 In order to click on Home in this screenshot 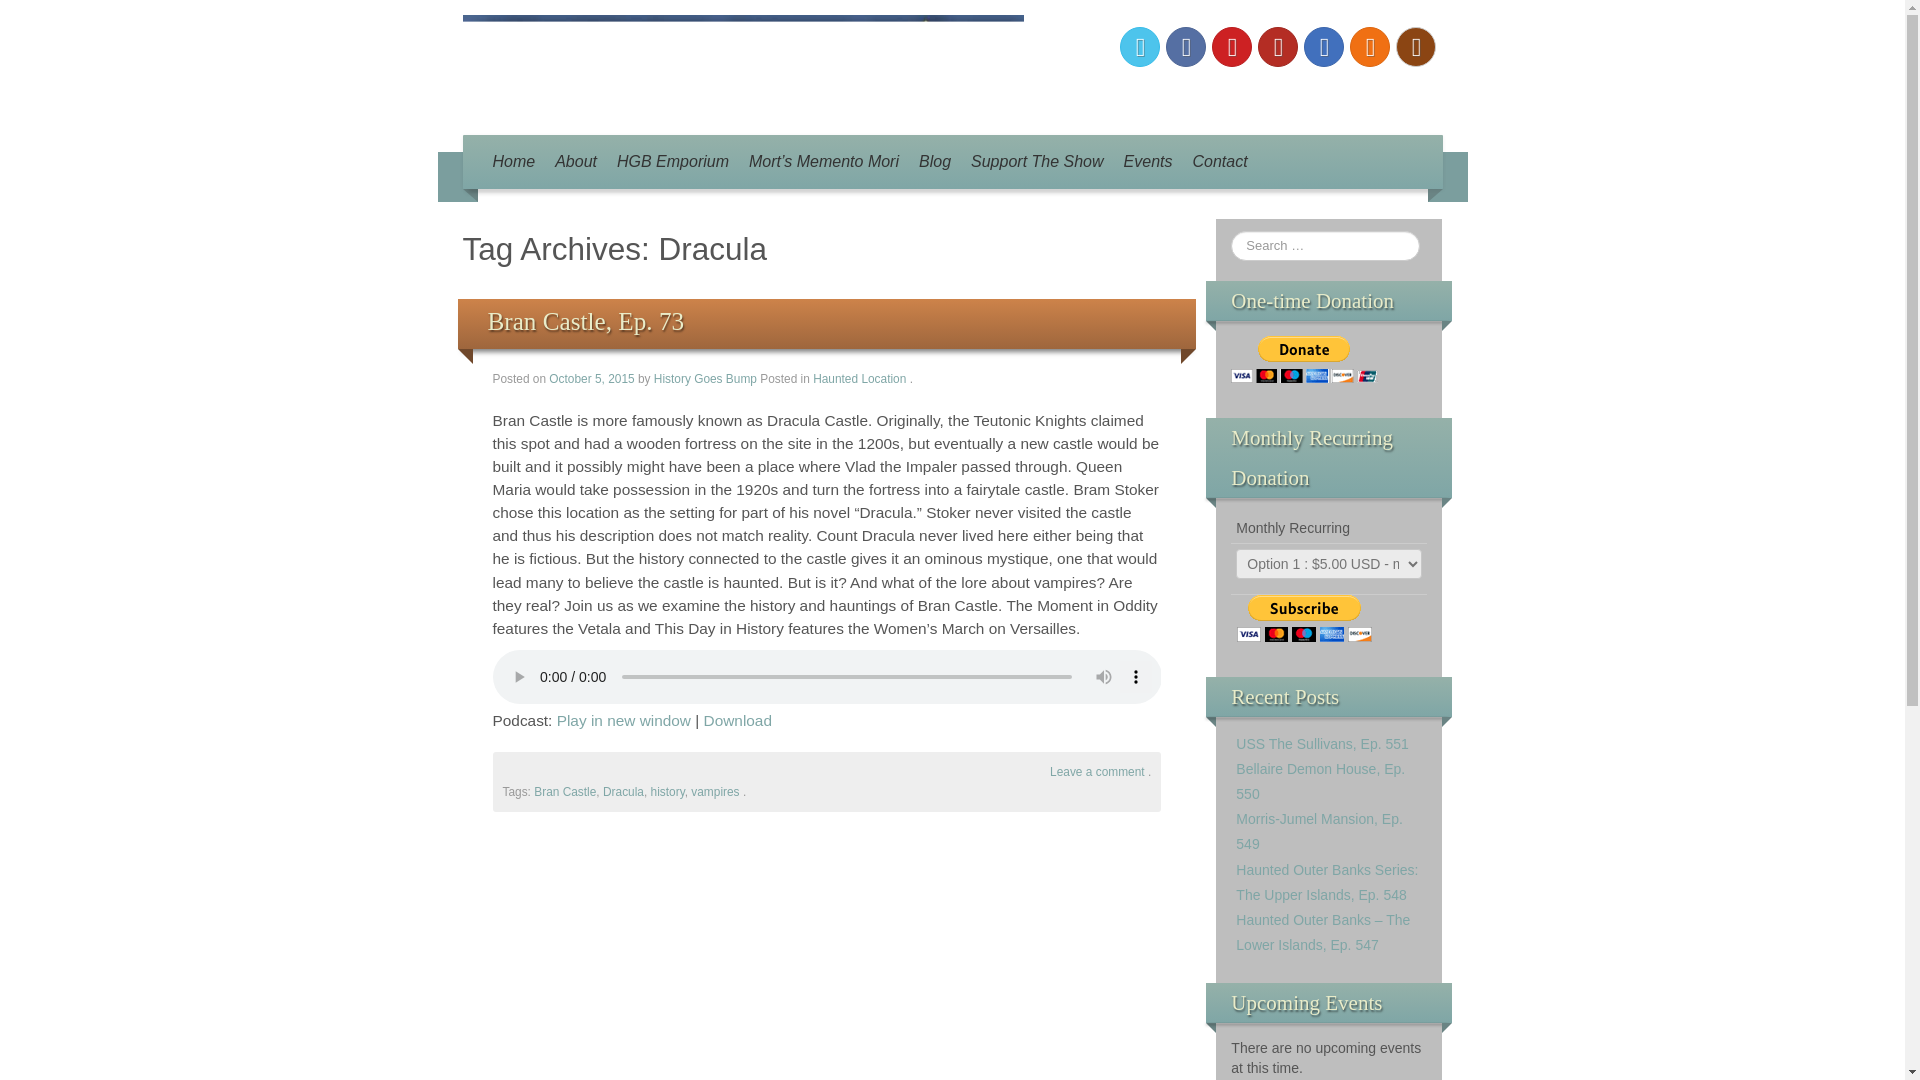, I will do `click(513, 162)`.